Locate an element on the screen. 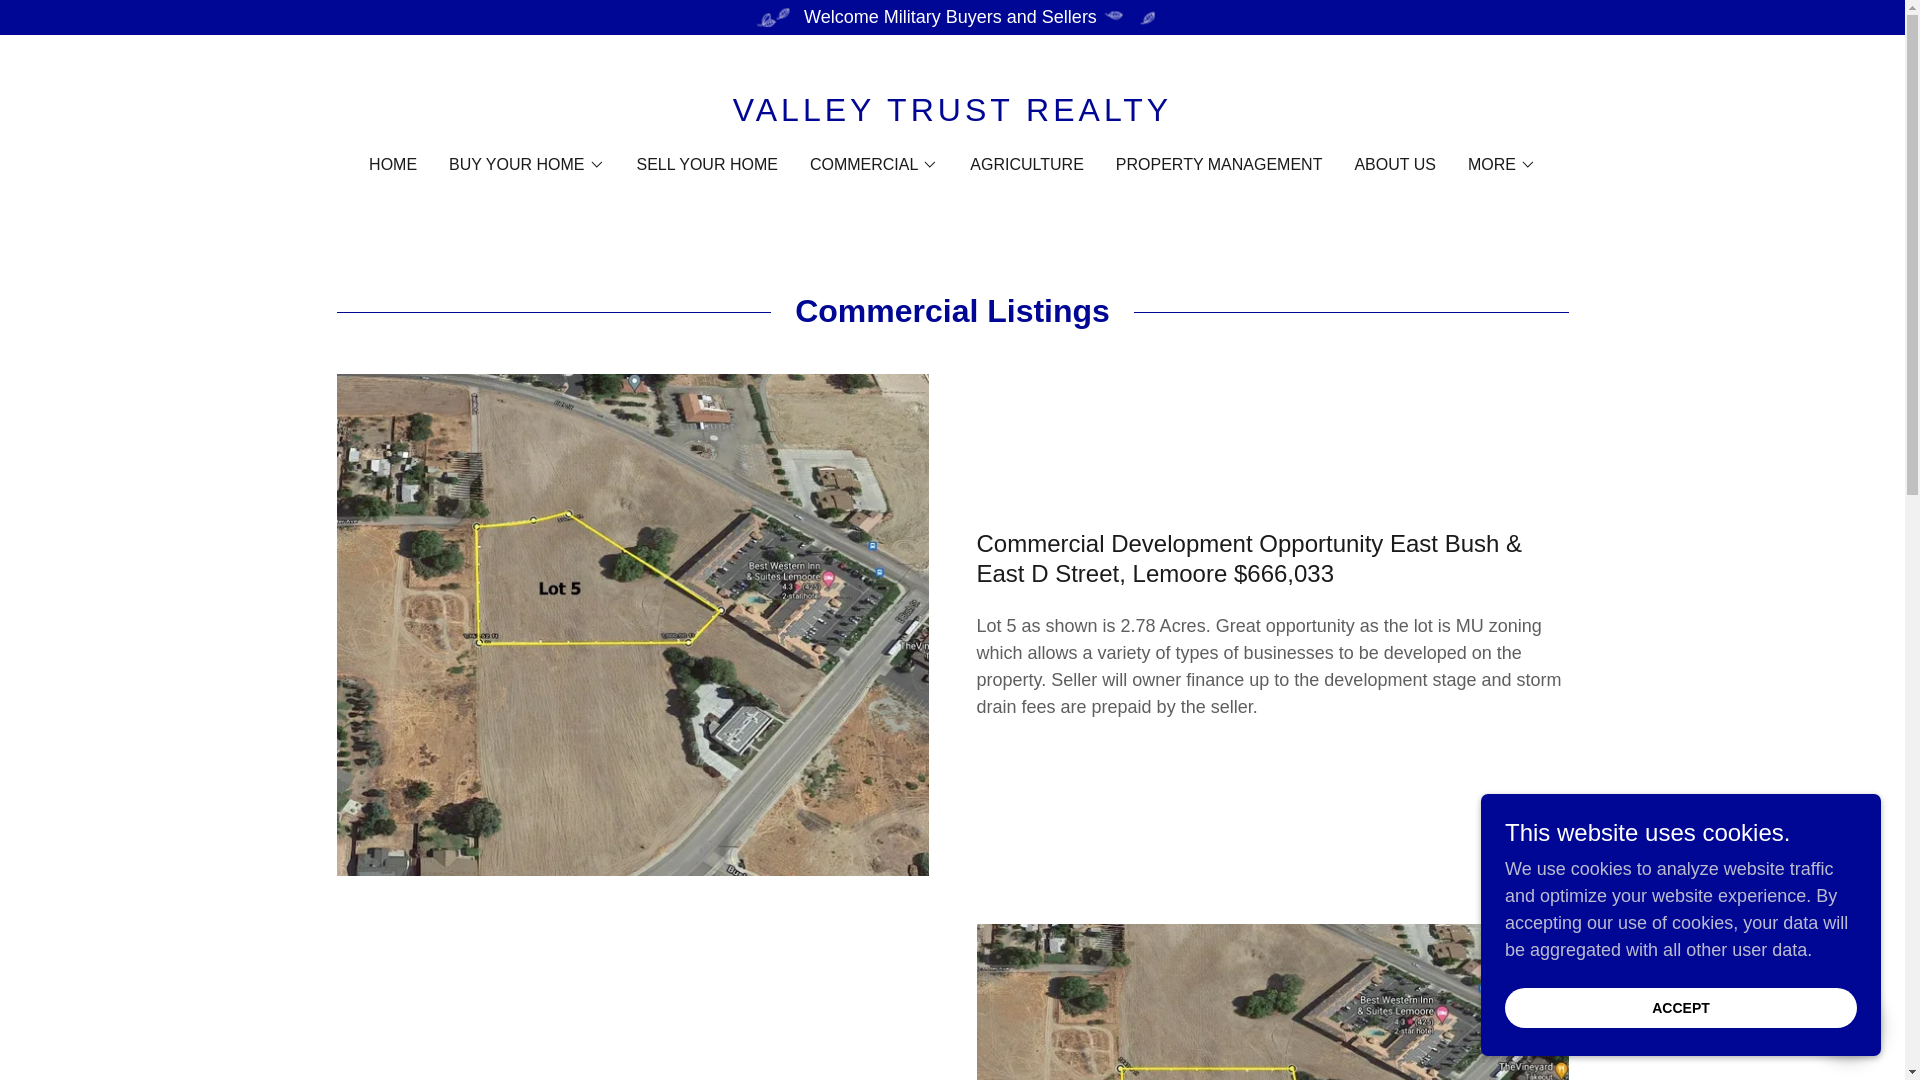 This screenshot has height=1080, width=1920. COMMERCIAL is located at coordinates (874, 165).